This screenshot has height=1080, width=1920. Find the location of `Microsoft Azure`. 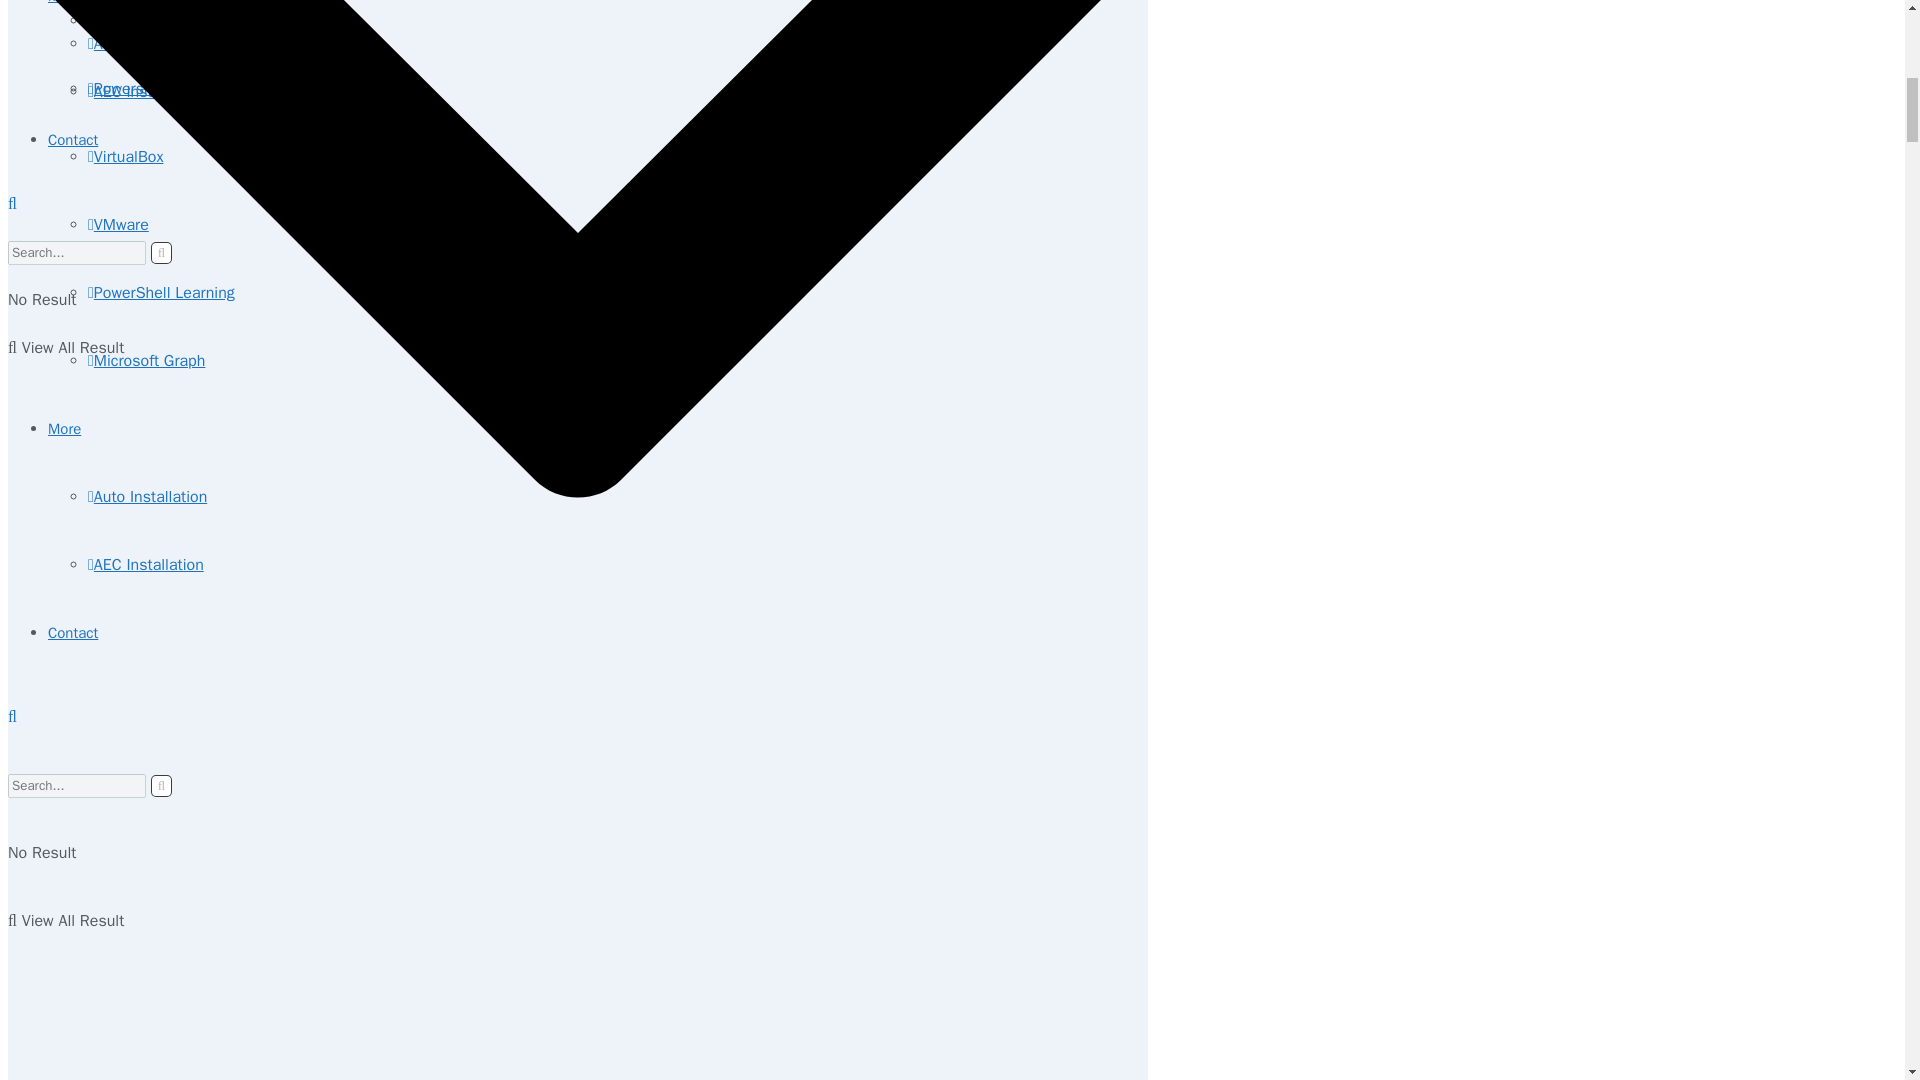

Microsoft Azure is located at coordinates (144, 20).